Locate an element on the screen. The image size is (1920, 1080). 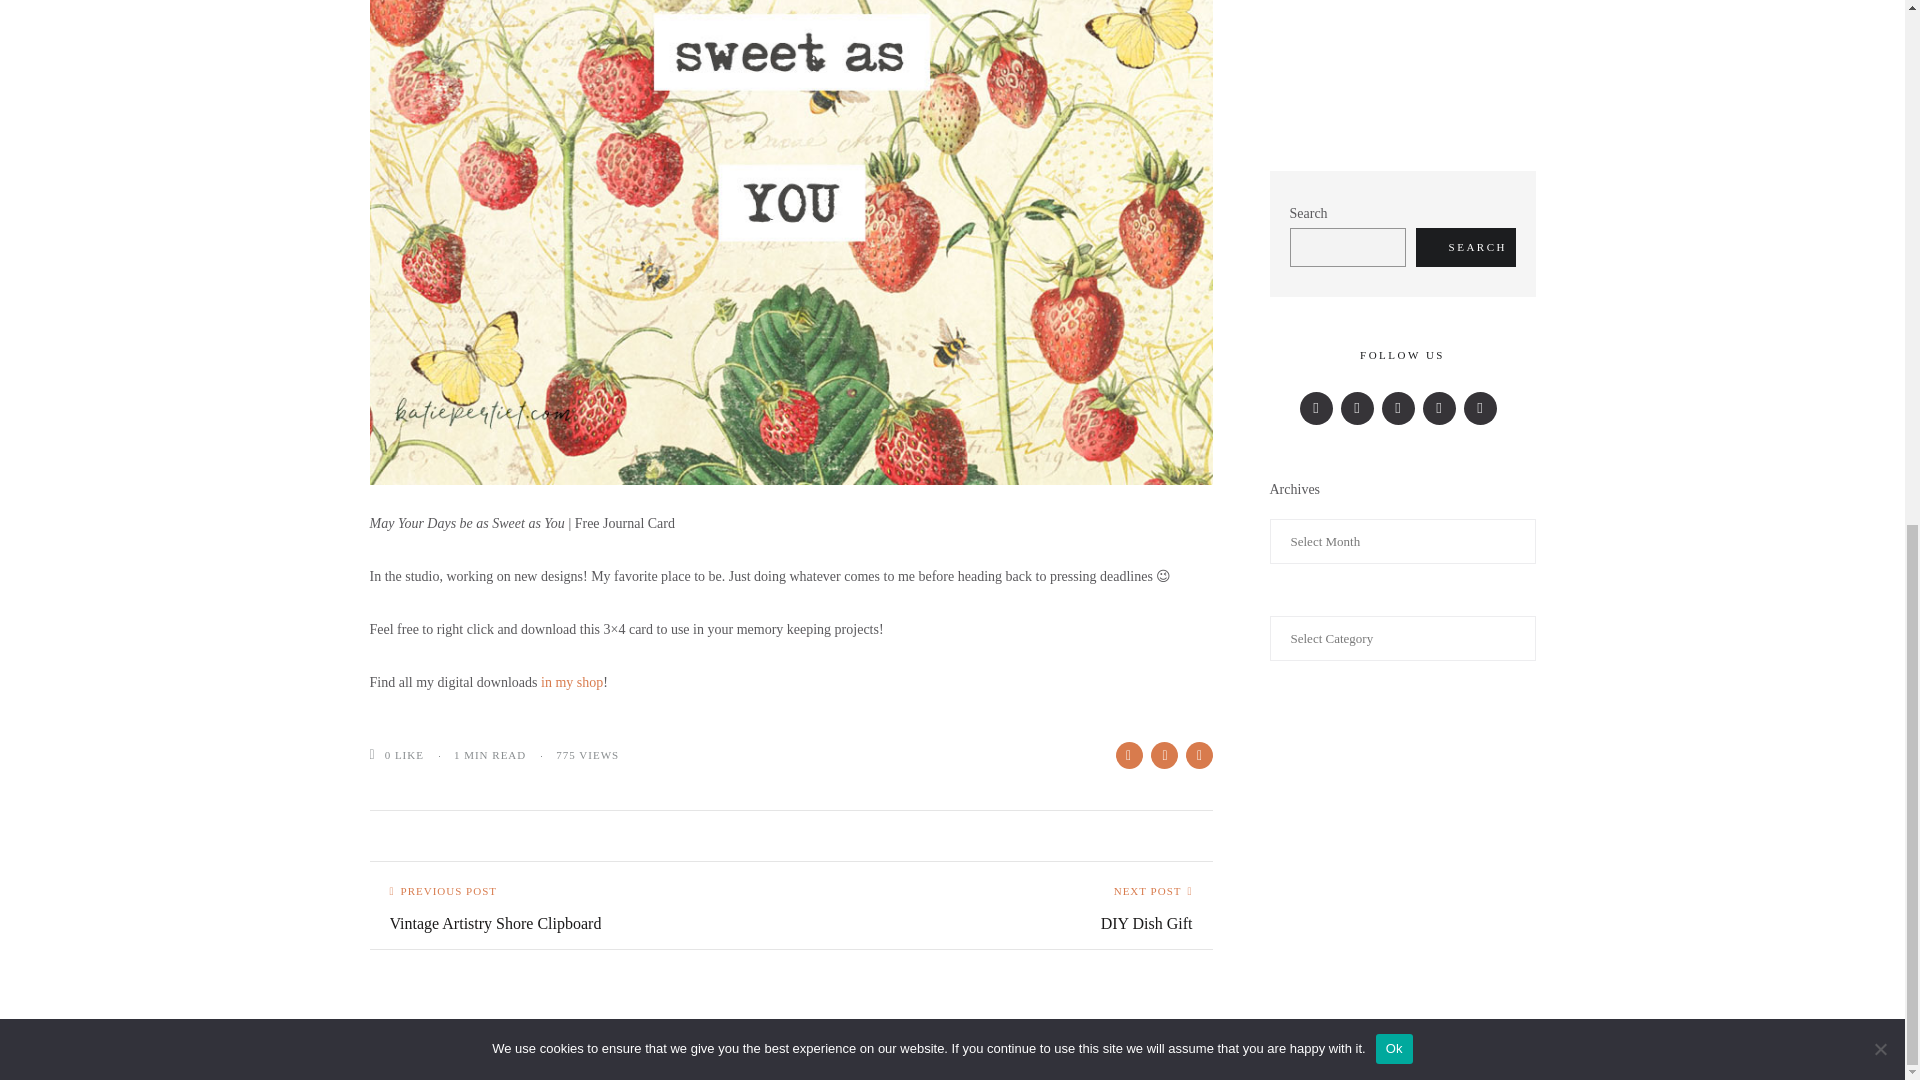
in my shop is located at coordinates (572, 682).